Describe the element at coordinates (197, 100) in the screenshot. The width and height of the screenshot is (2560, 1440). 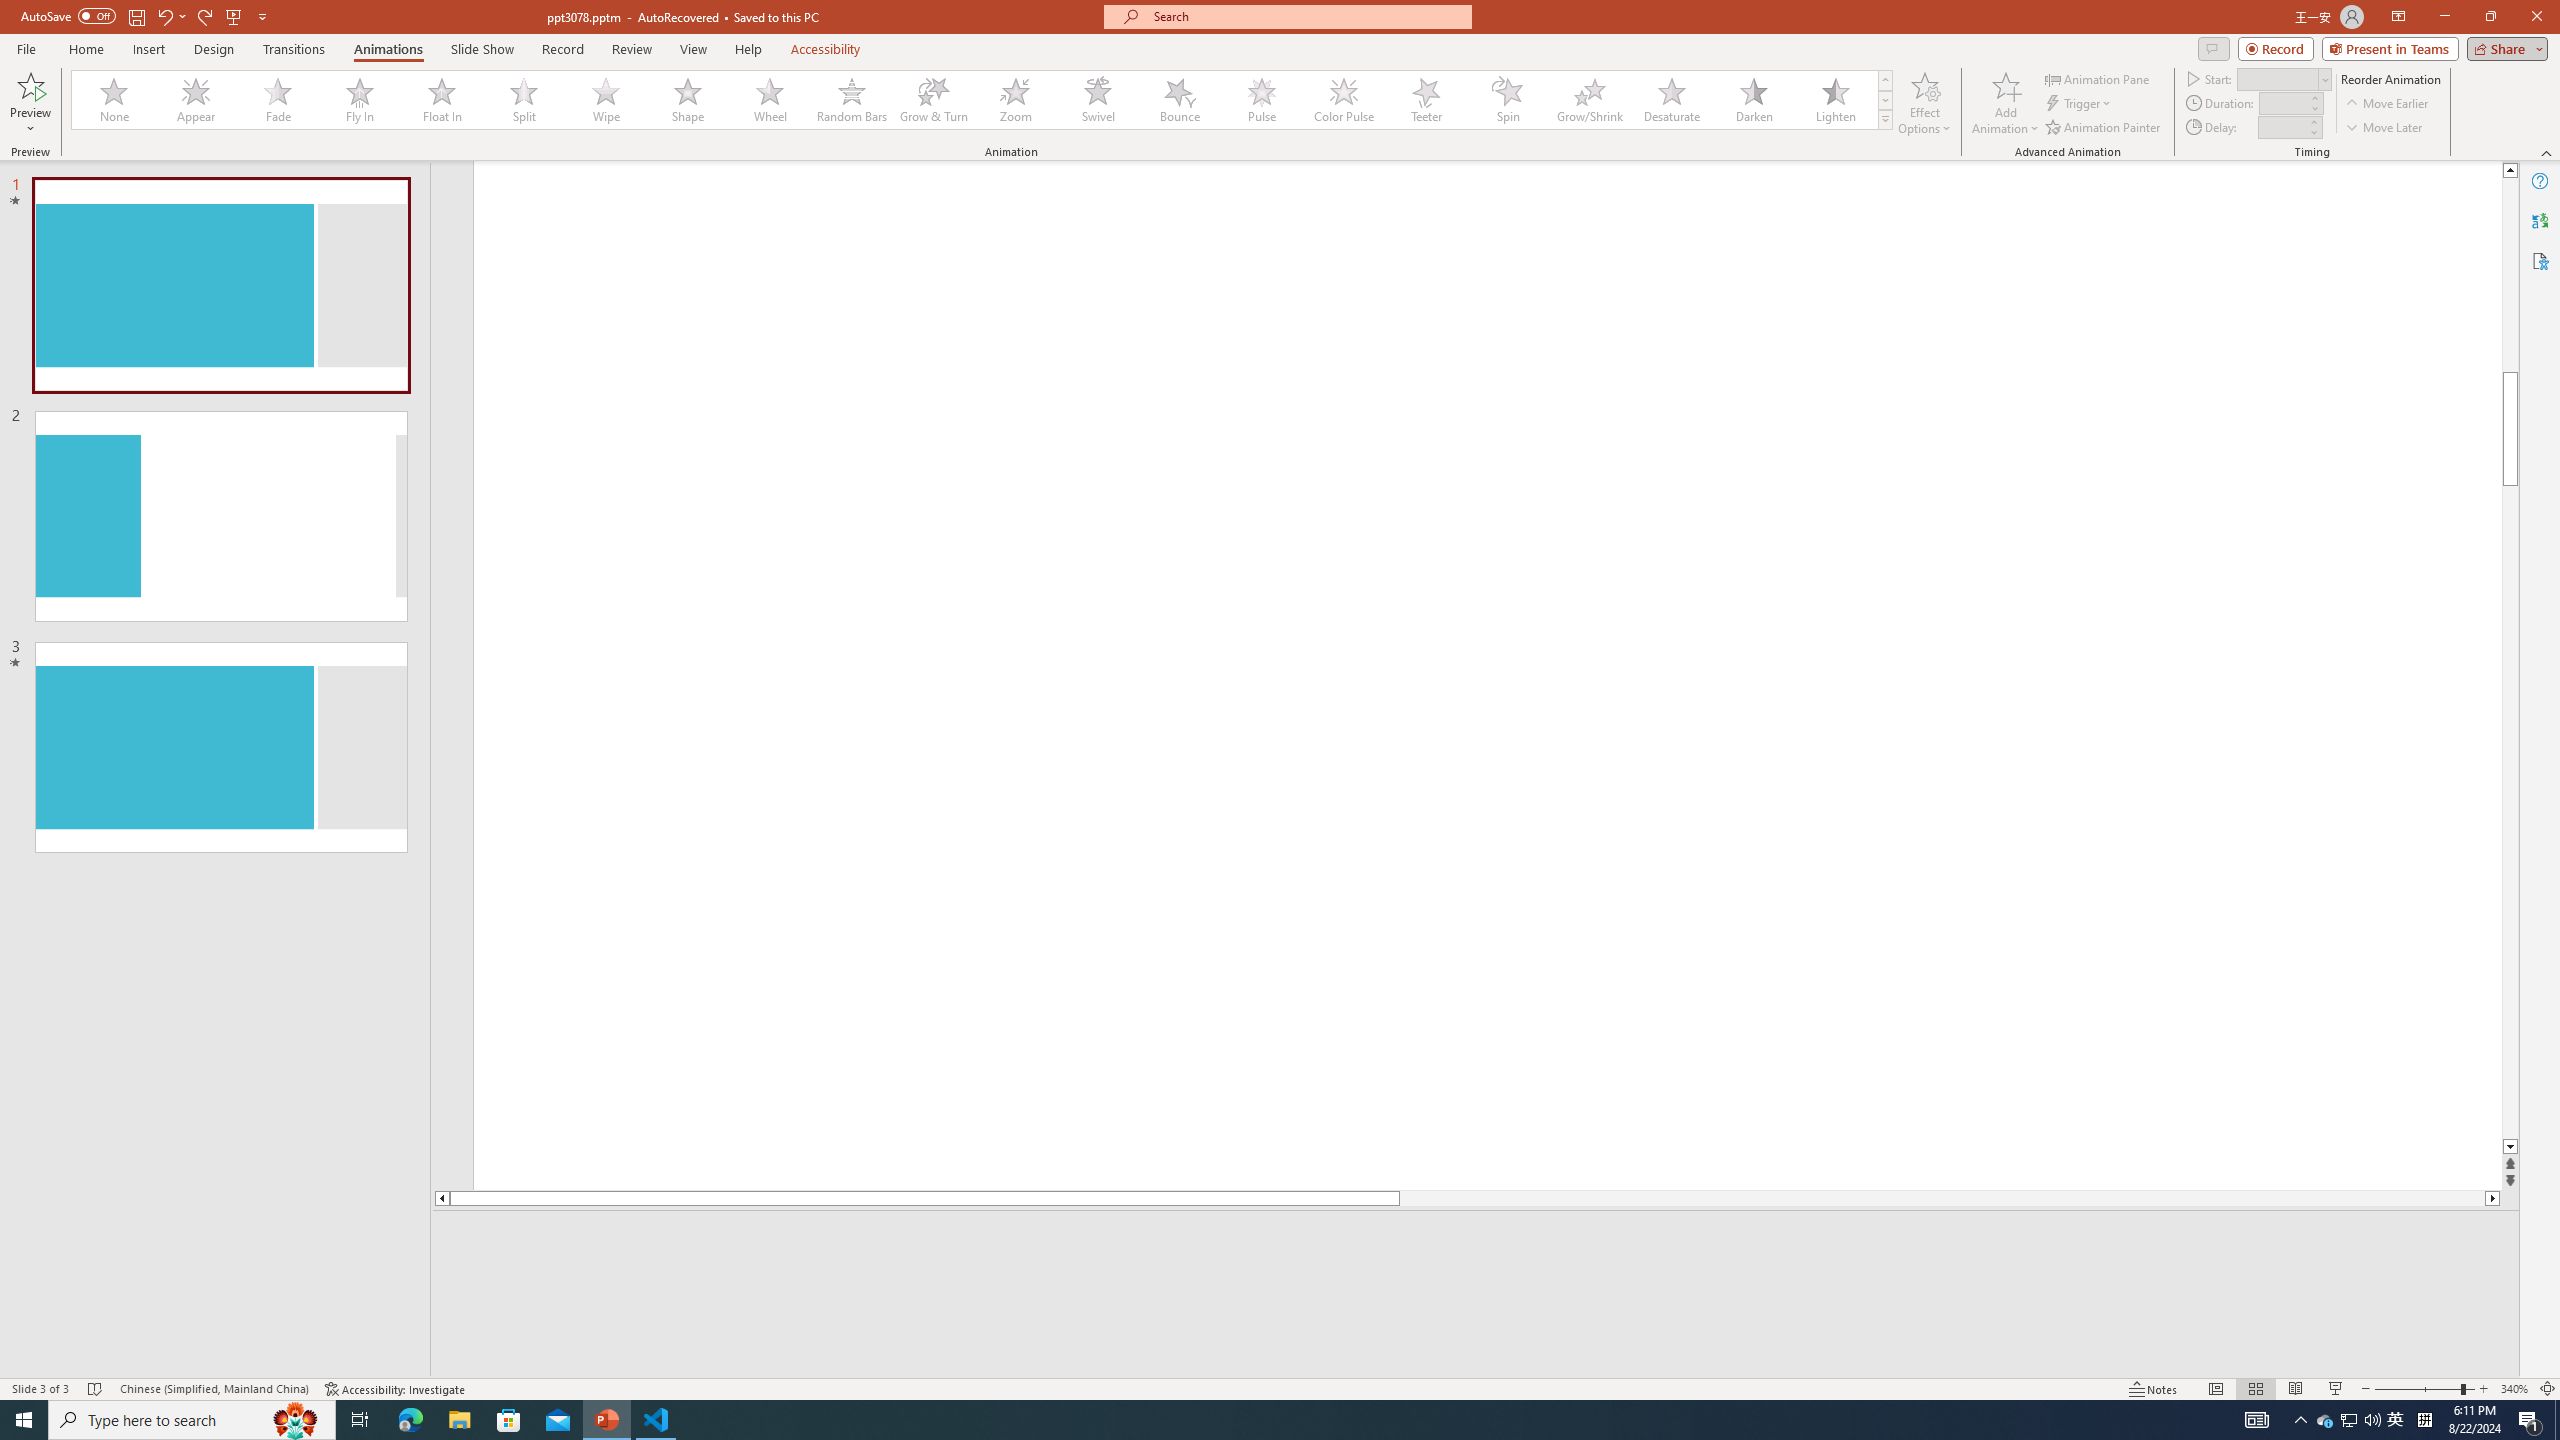
I see `Appear` at that location.